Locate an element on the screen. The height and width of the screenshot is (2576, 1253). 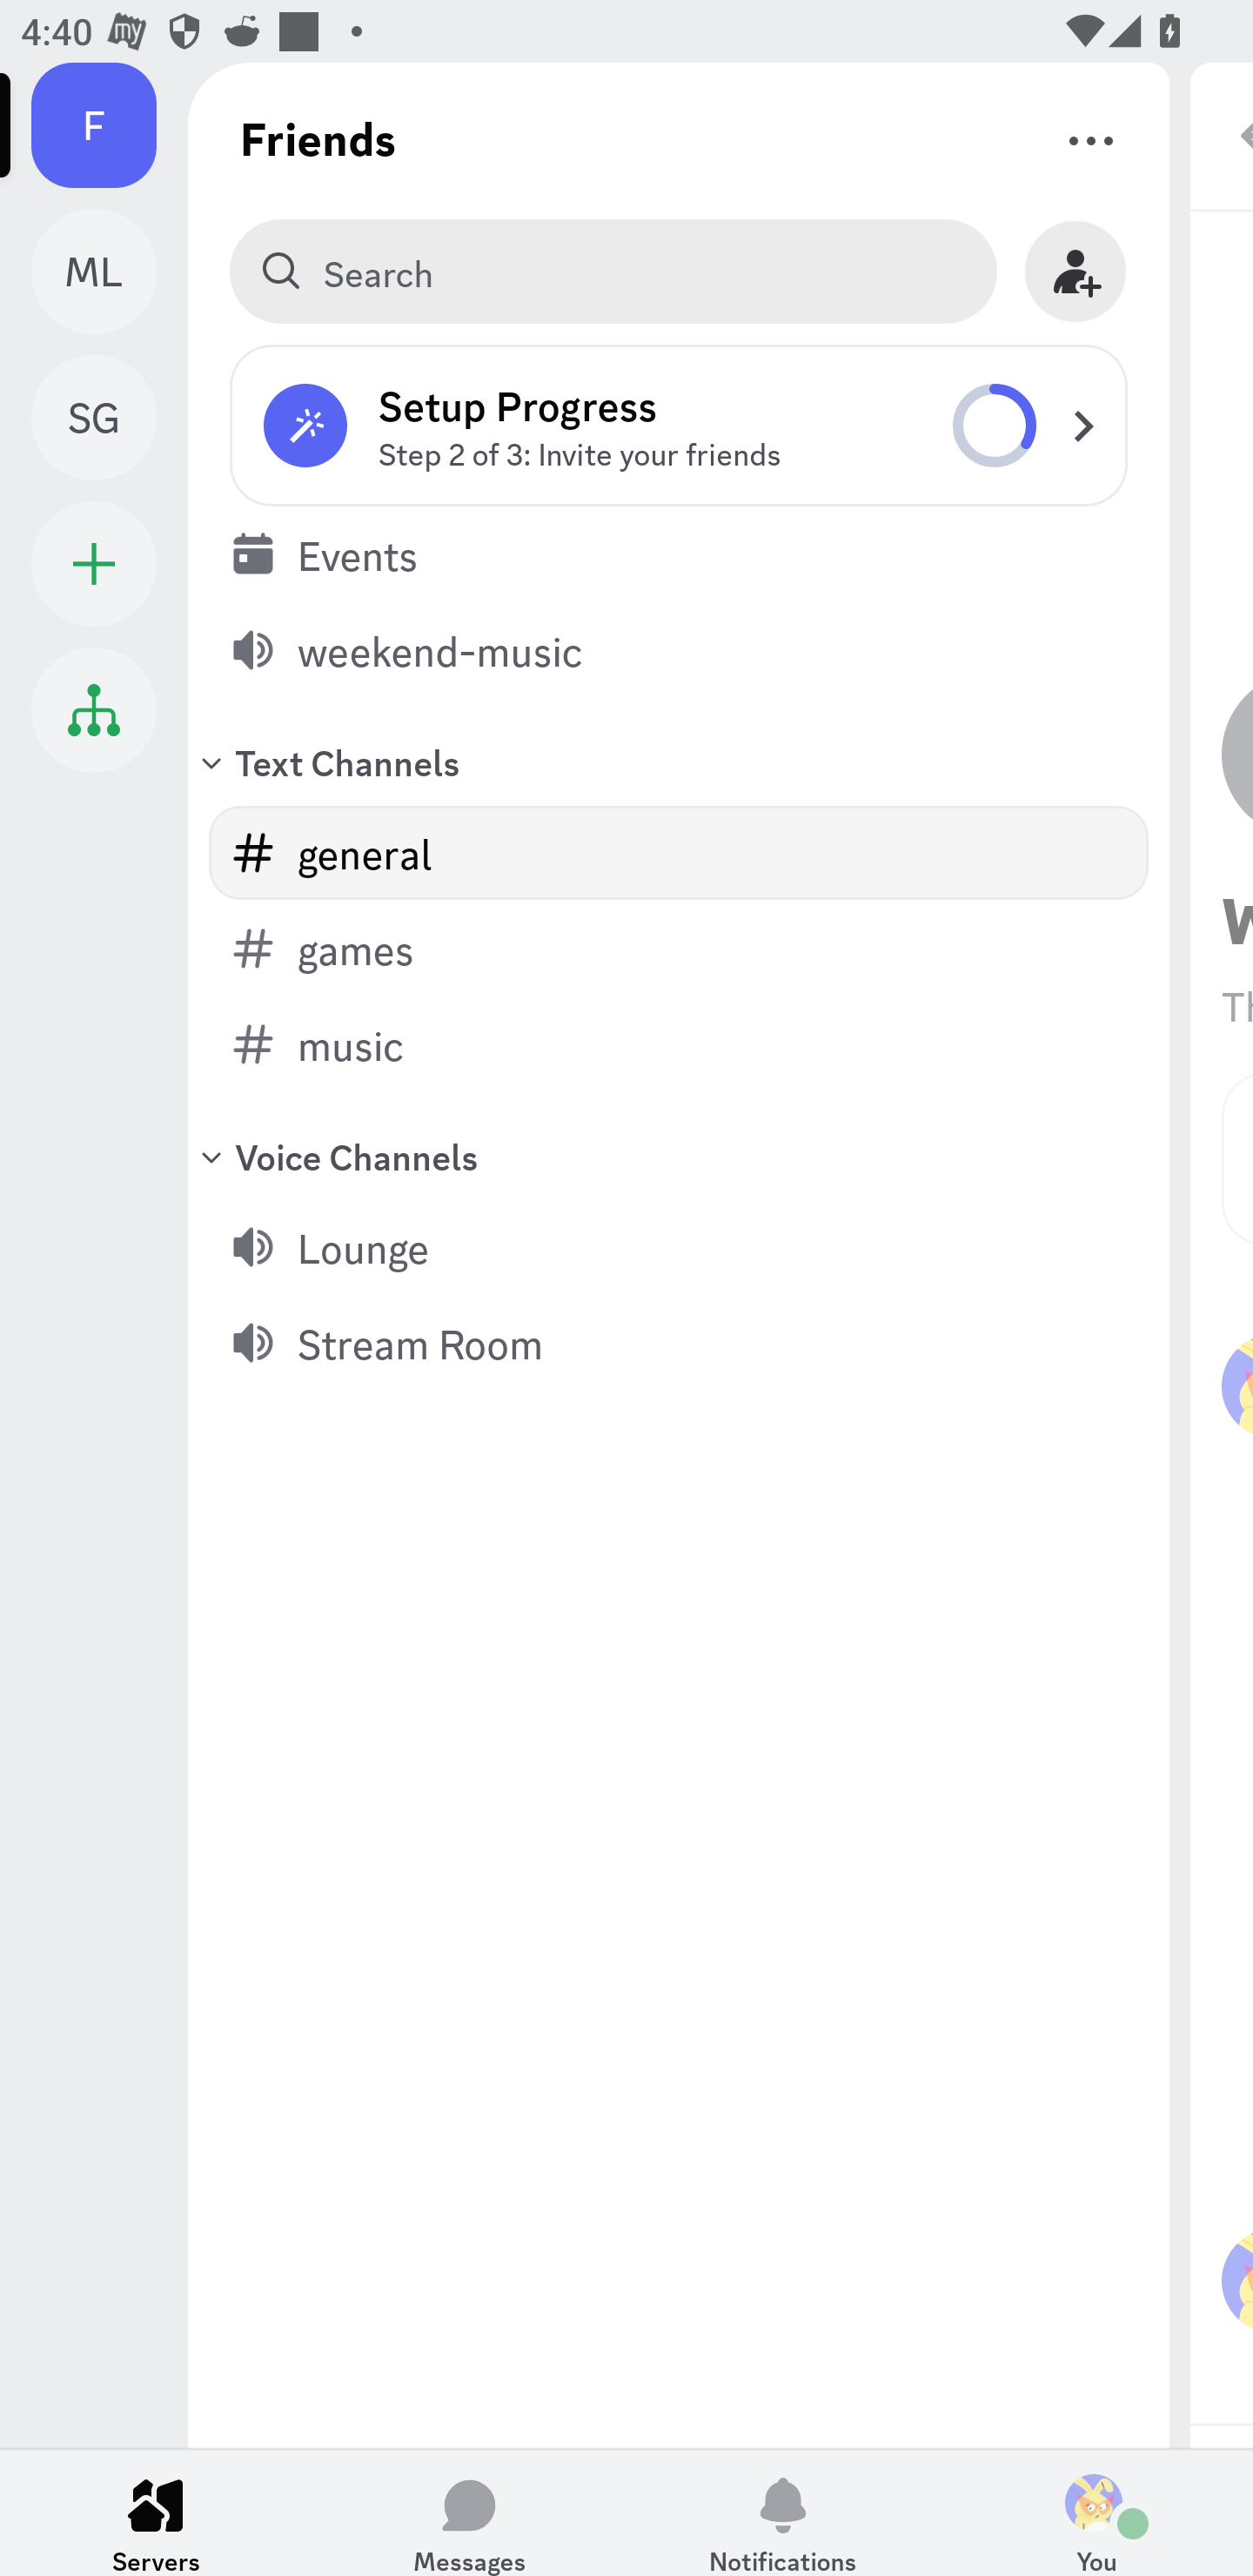
general (text channel) general is located at coordinates (679, 853).